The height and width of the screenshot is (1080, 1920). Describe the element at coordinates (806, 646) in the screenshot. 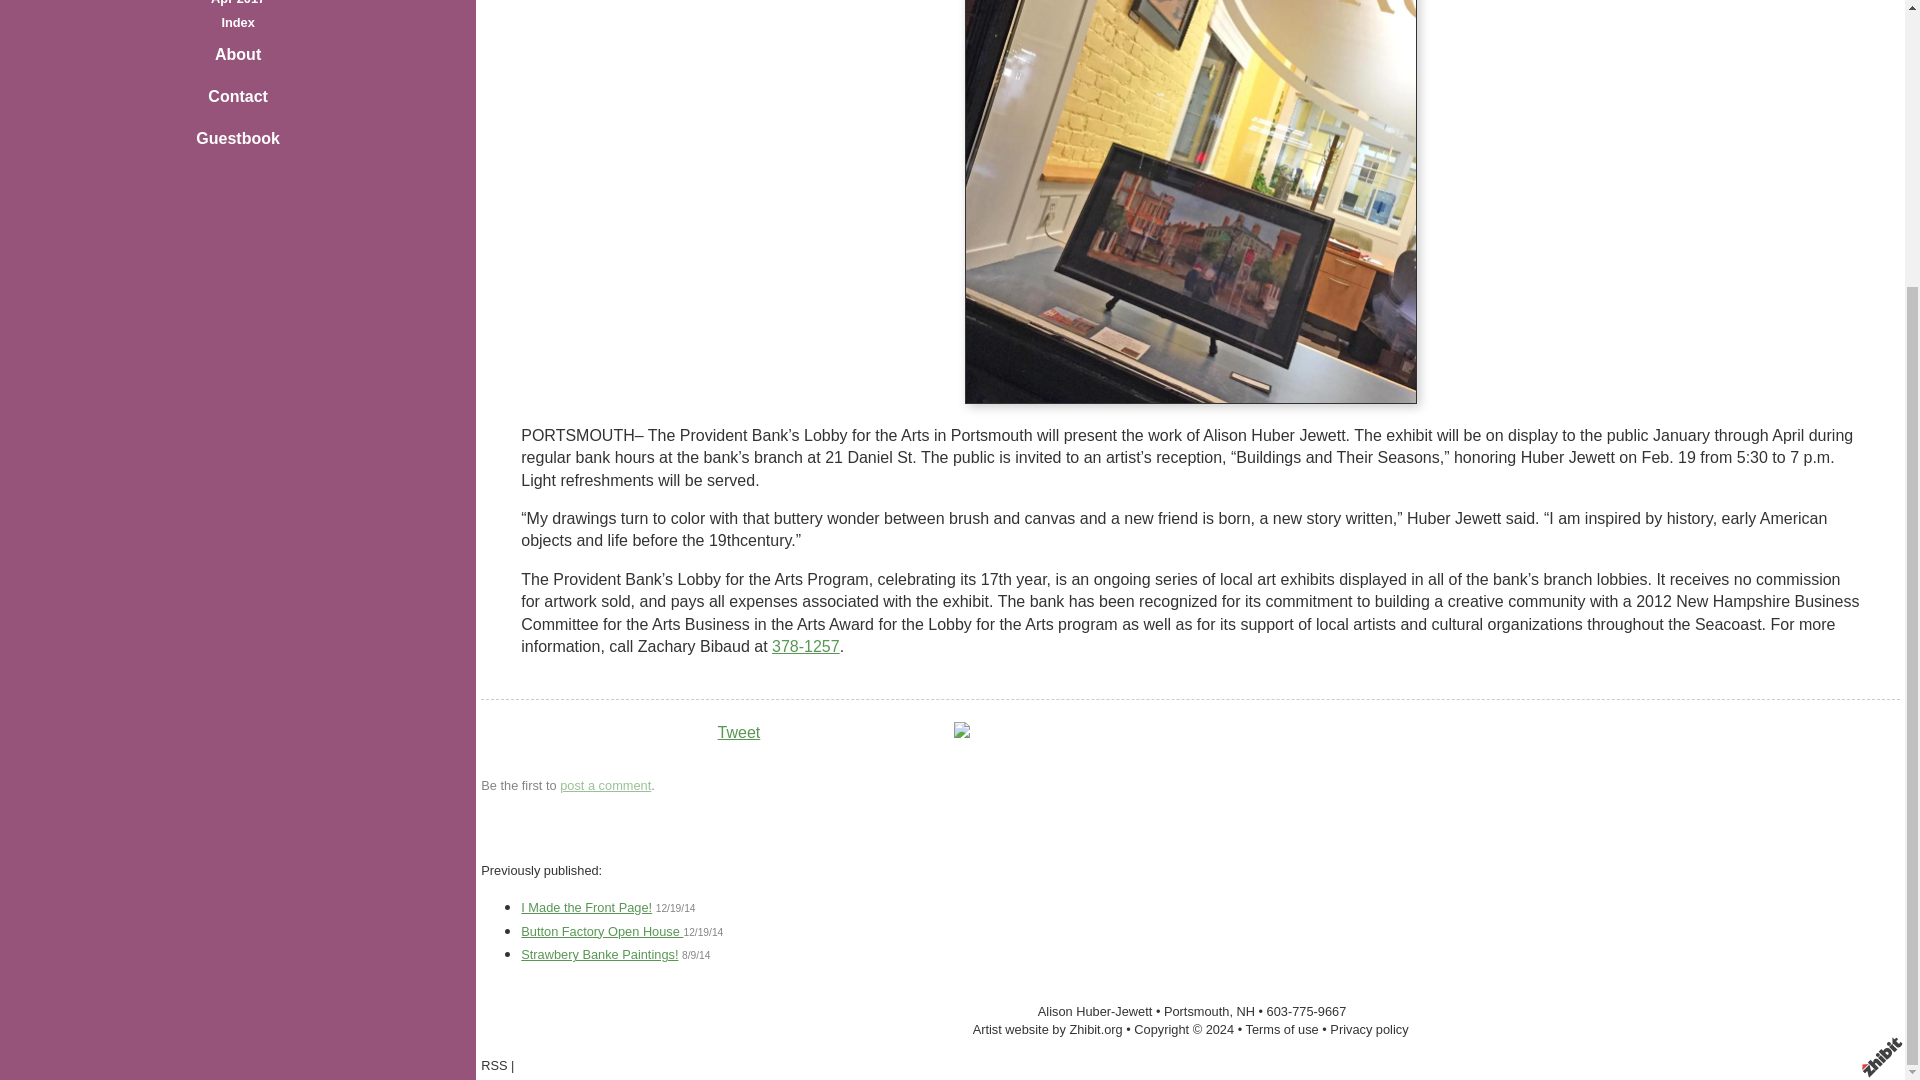

I see `378-1257` at that location.